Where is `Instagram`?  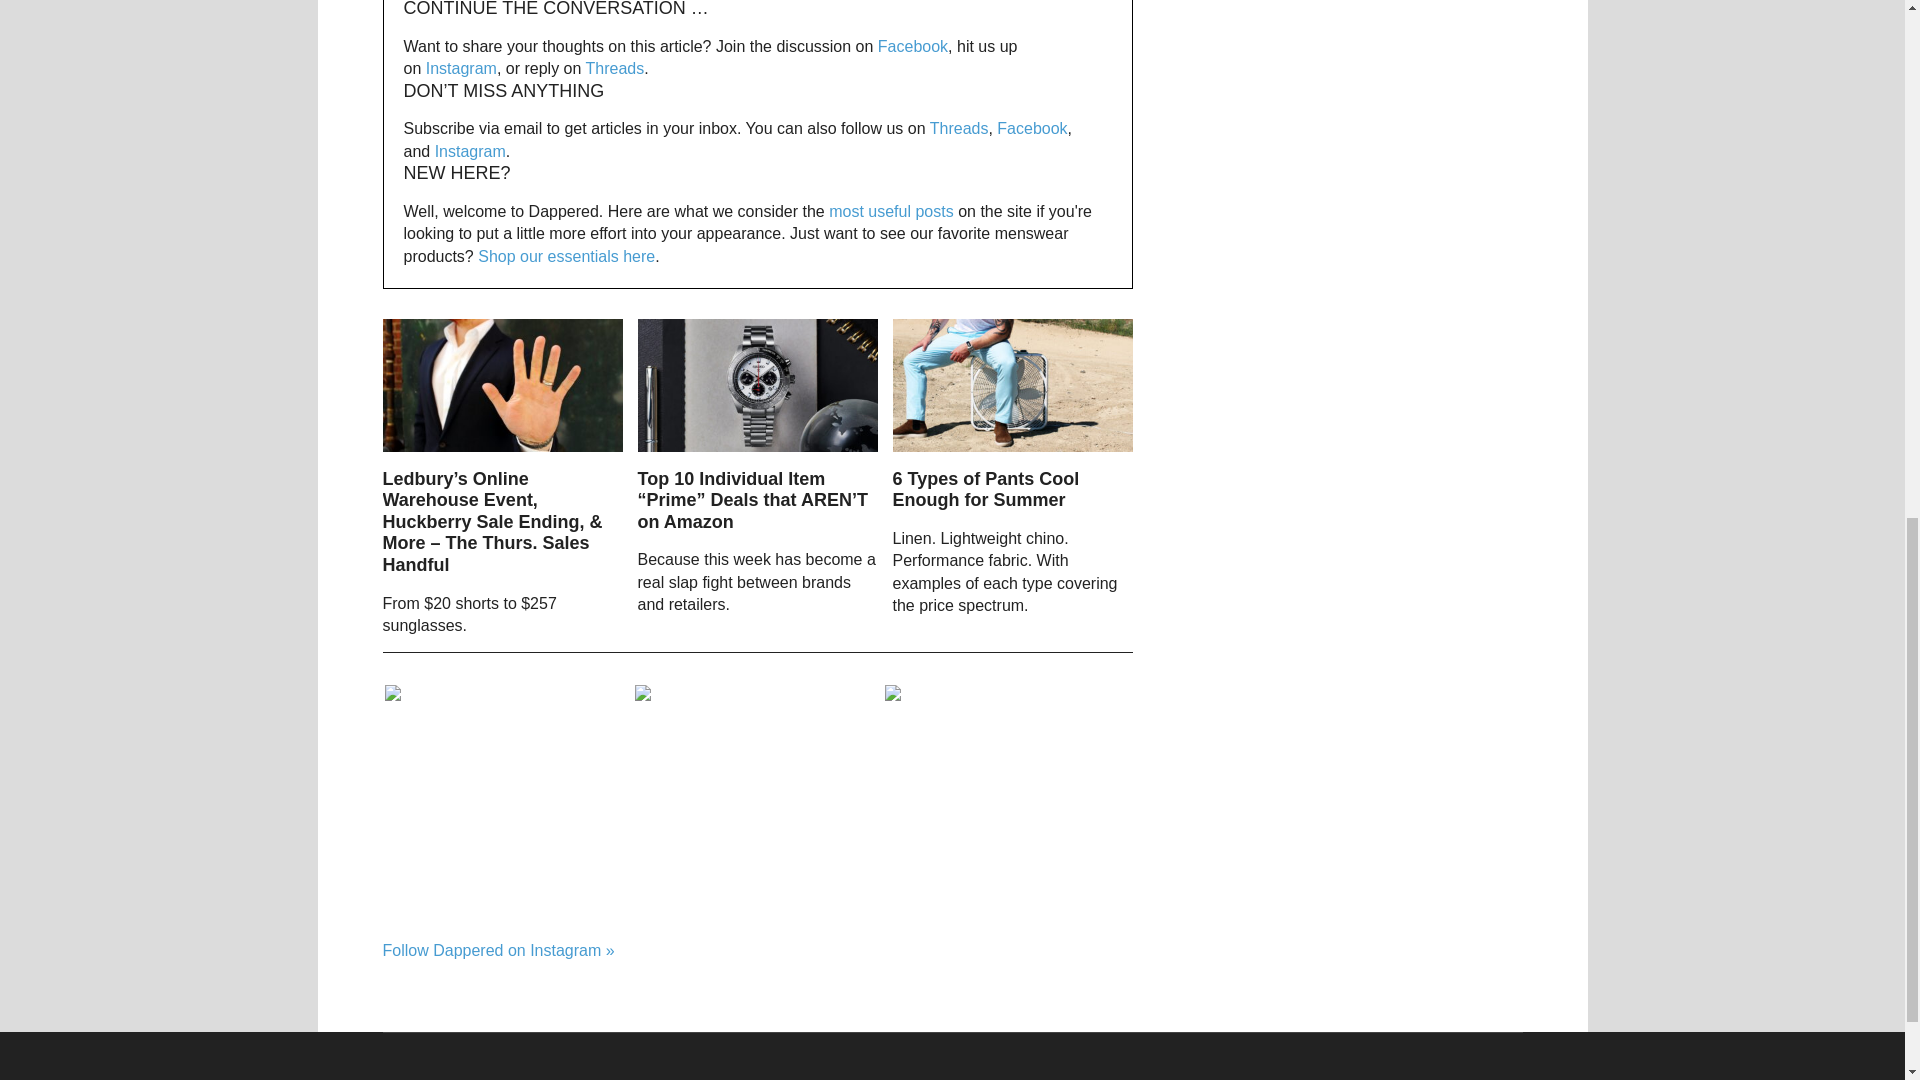
Instagram is located at coordinates (462, 68).